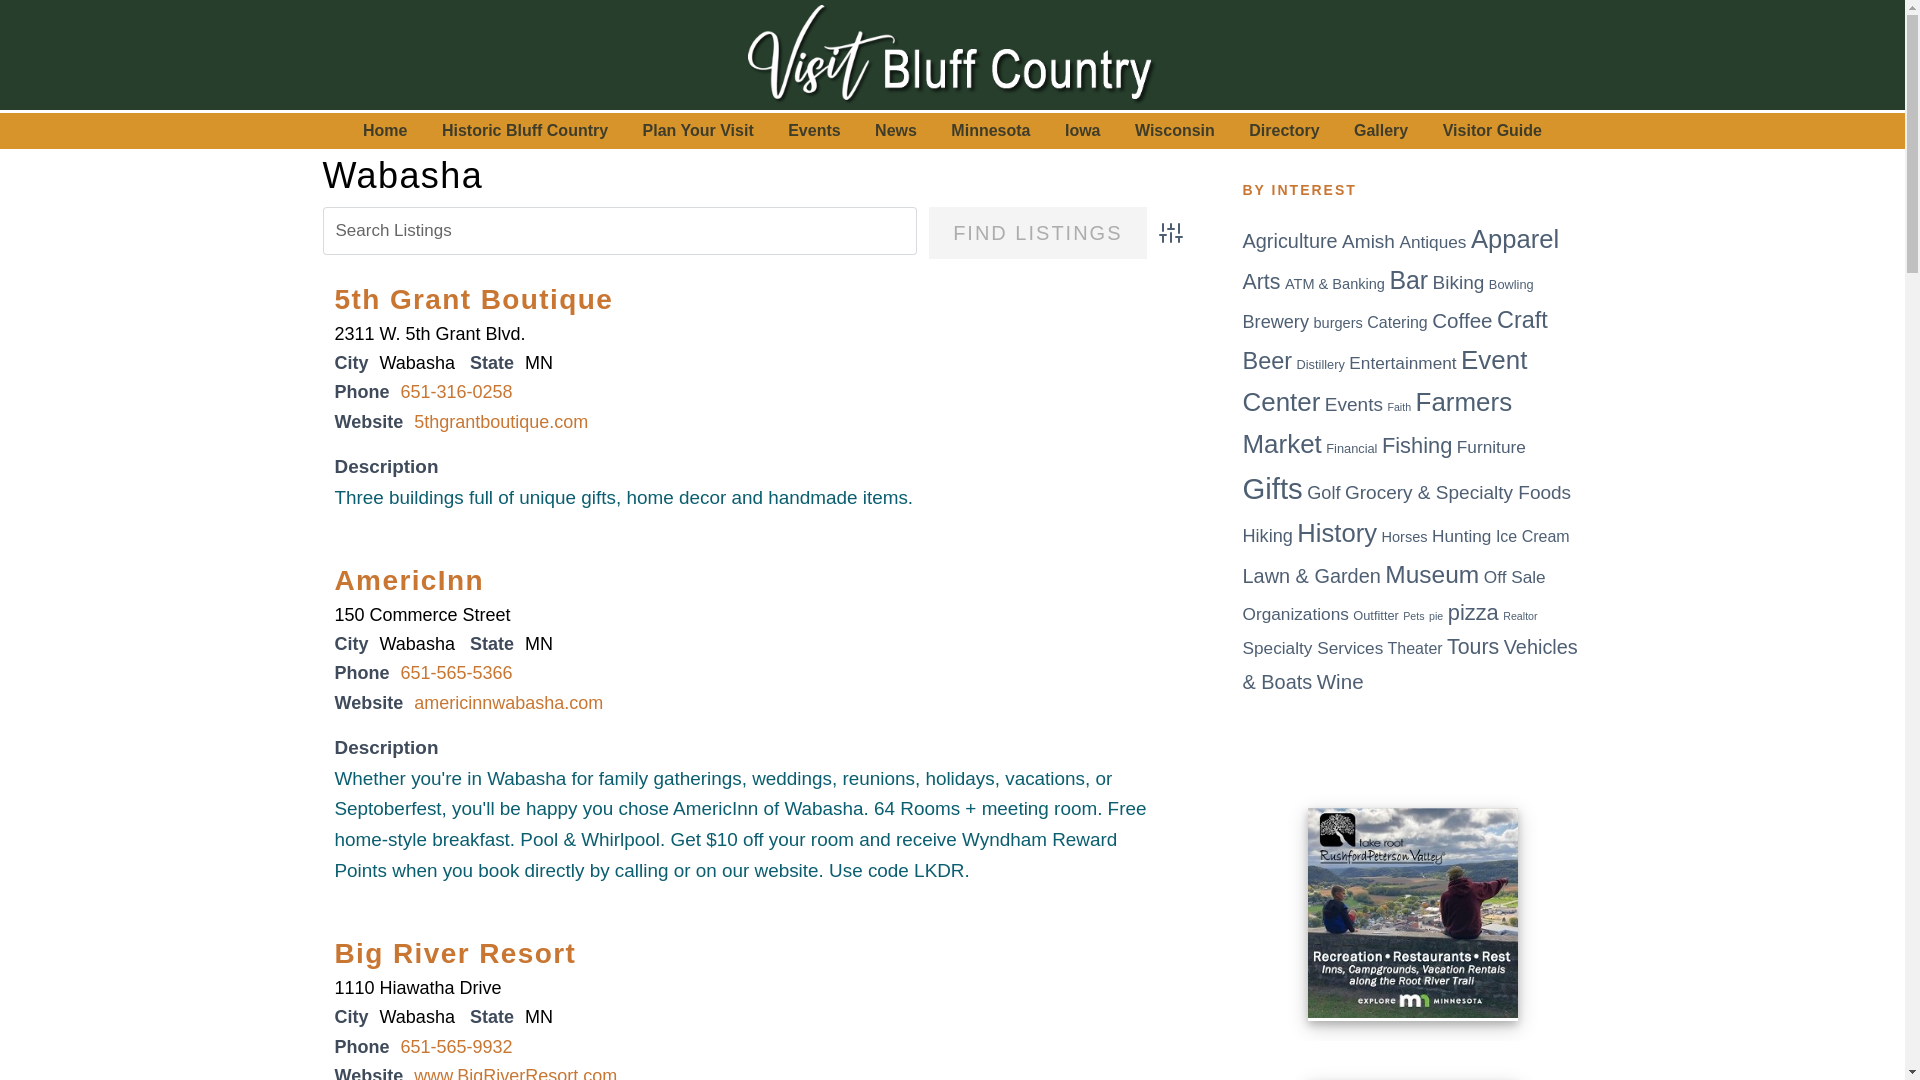 This screenshot has height=1080, width=1920. Describe the element at coordinates (896, 131) in the screenshot. I see `News` at that location.